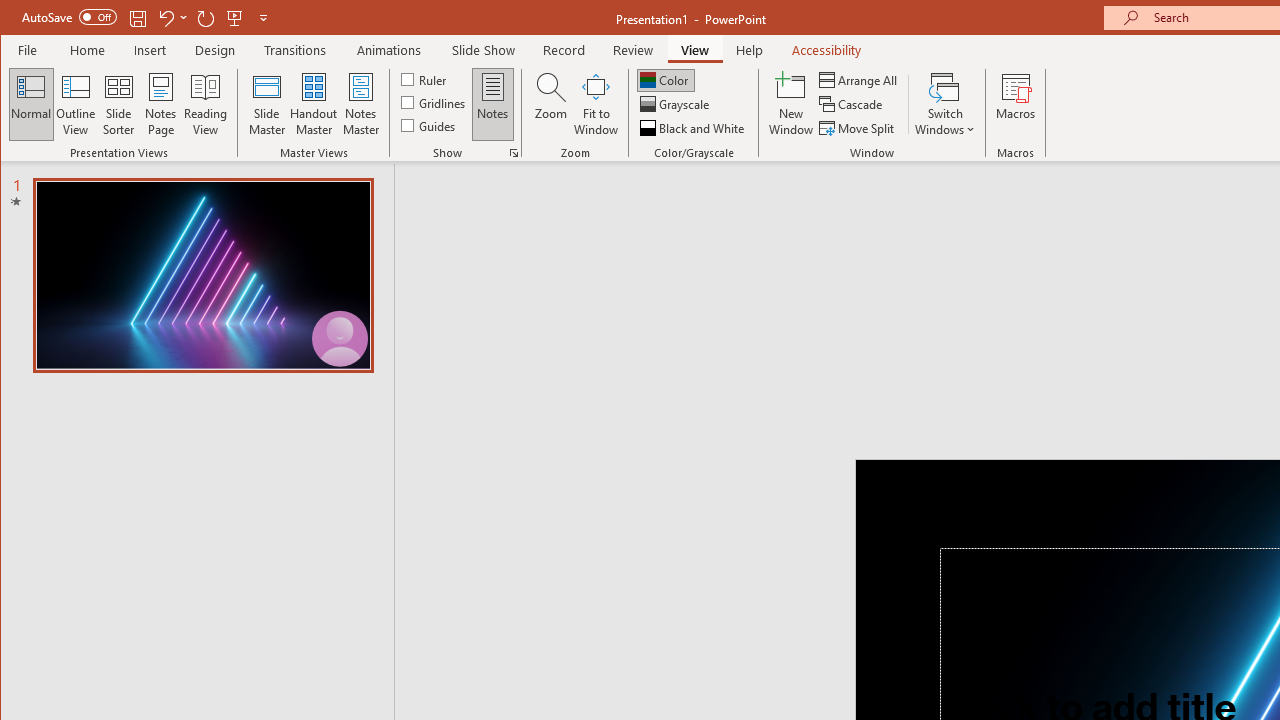  Describe the element at coordinates (852, 104) in the screenshot. I see `Cascade` at that location.